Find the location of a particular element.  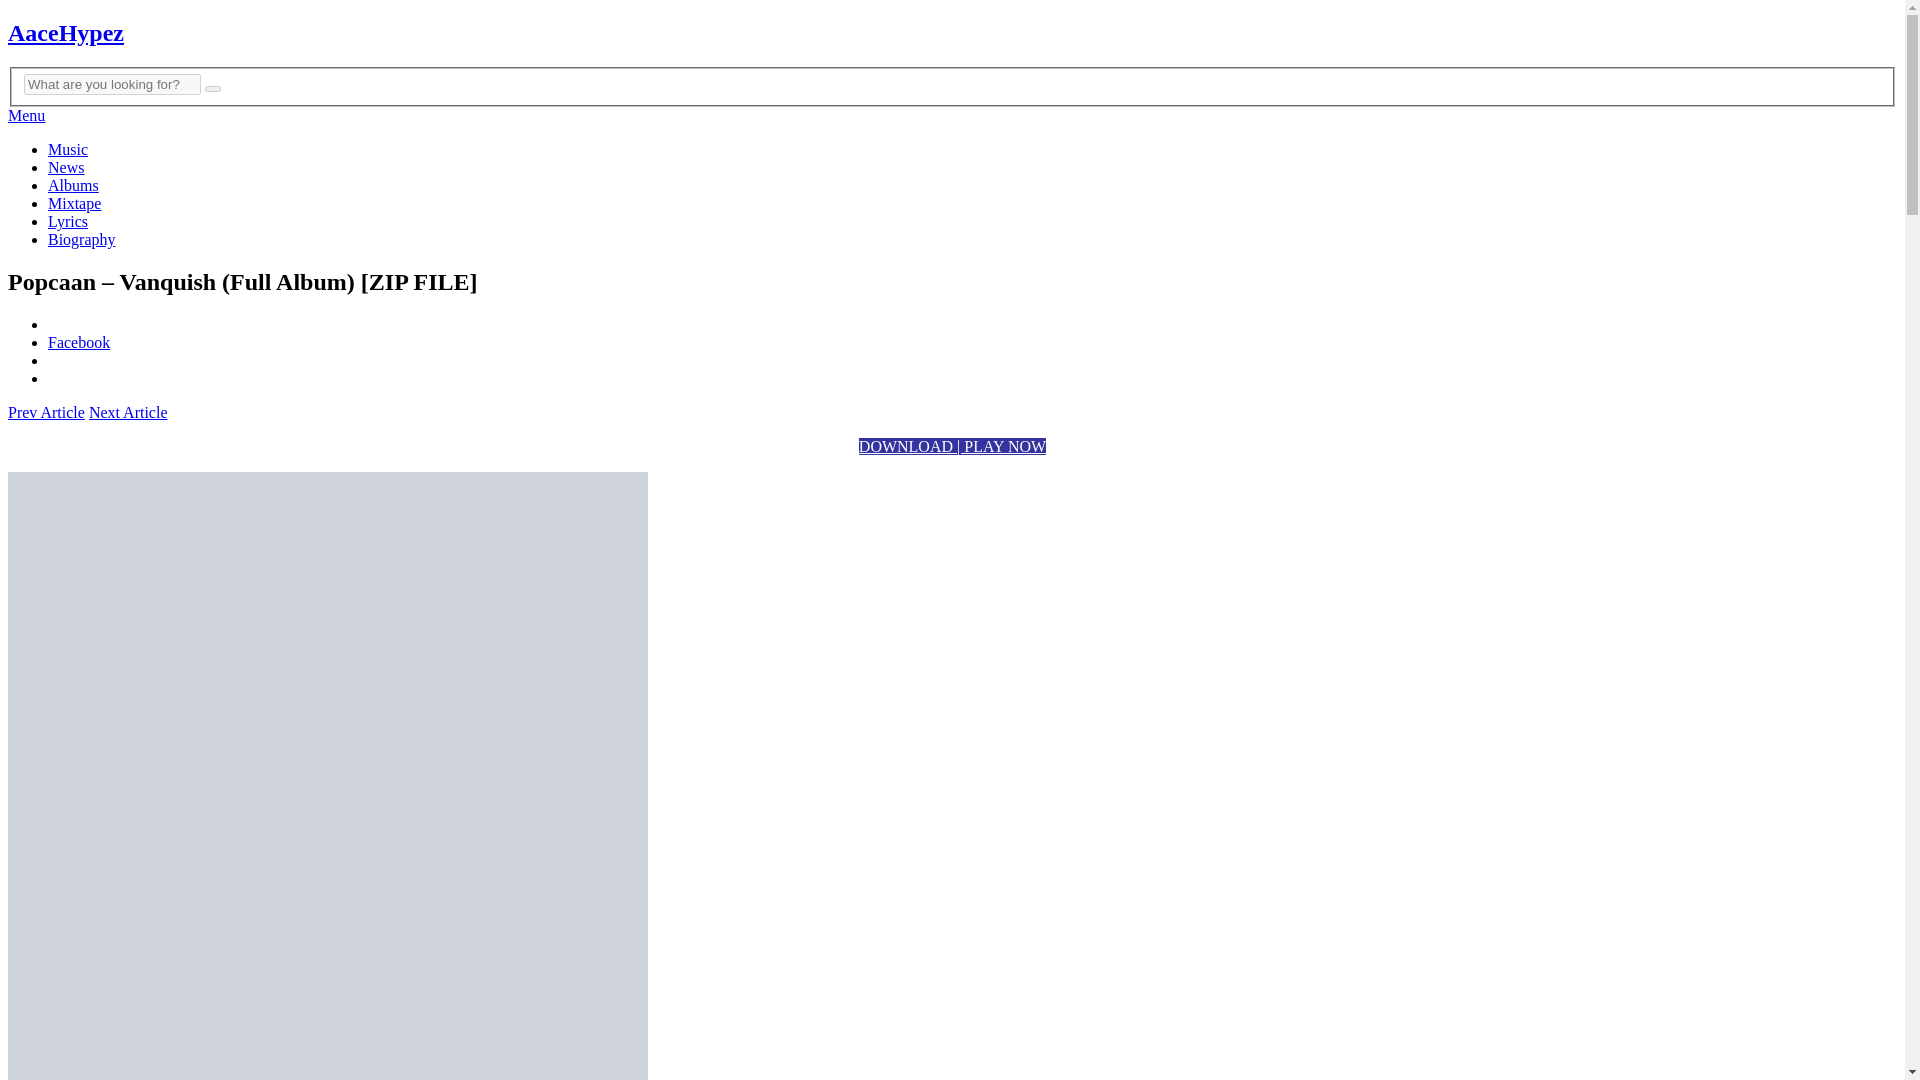

News is located at coordinates (66, 167).